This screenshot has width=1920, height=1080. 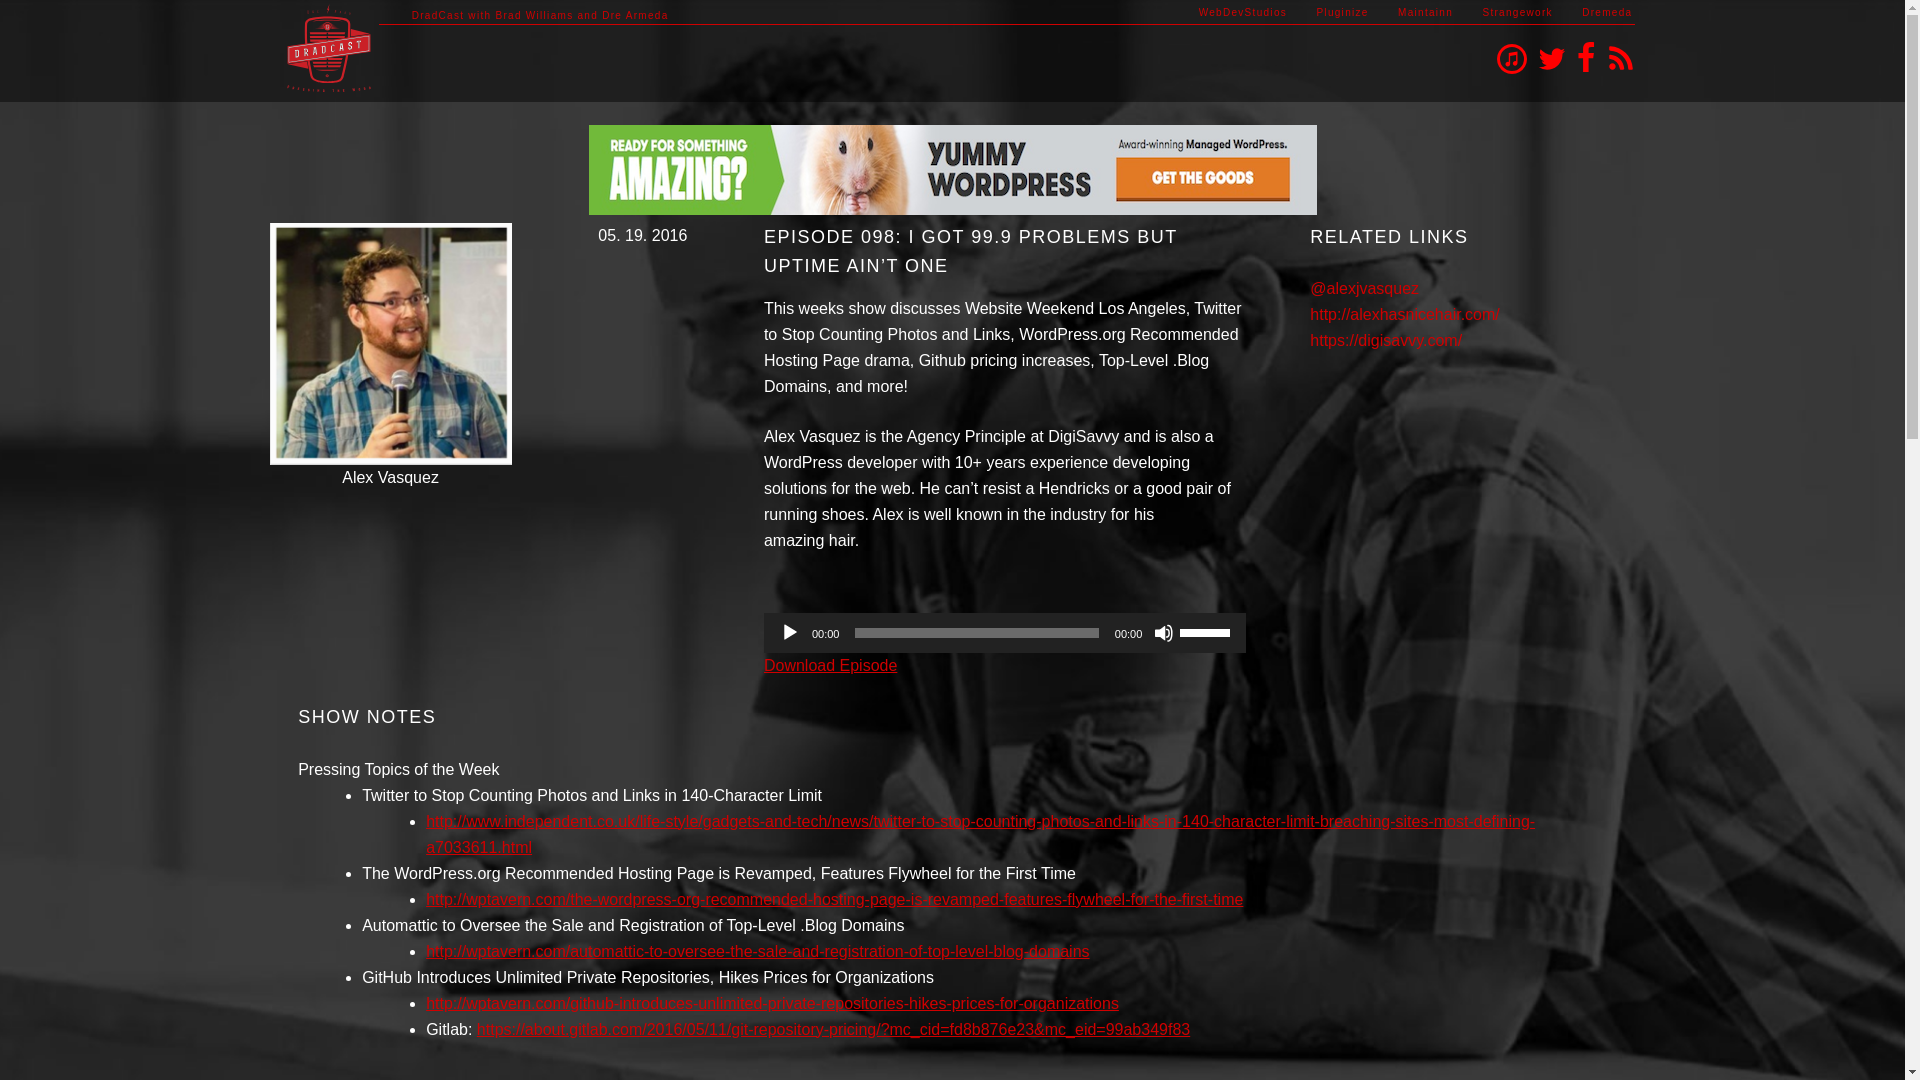 I want to click on Download Episode, so click(x=830, y=664).